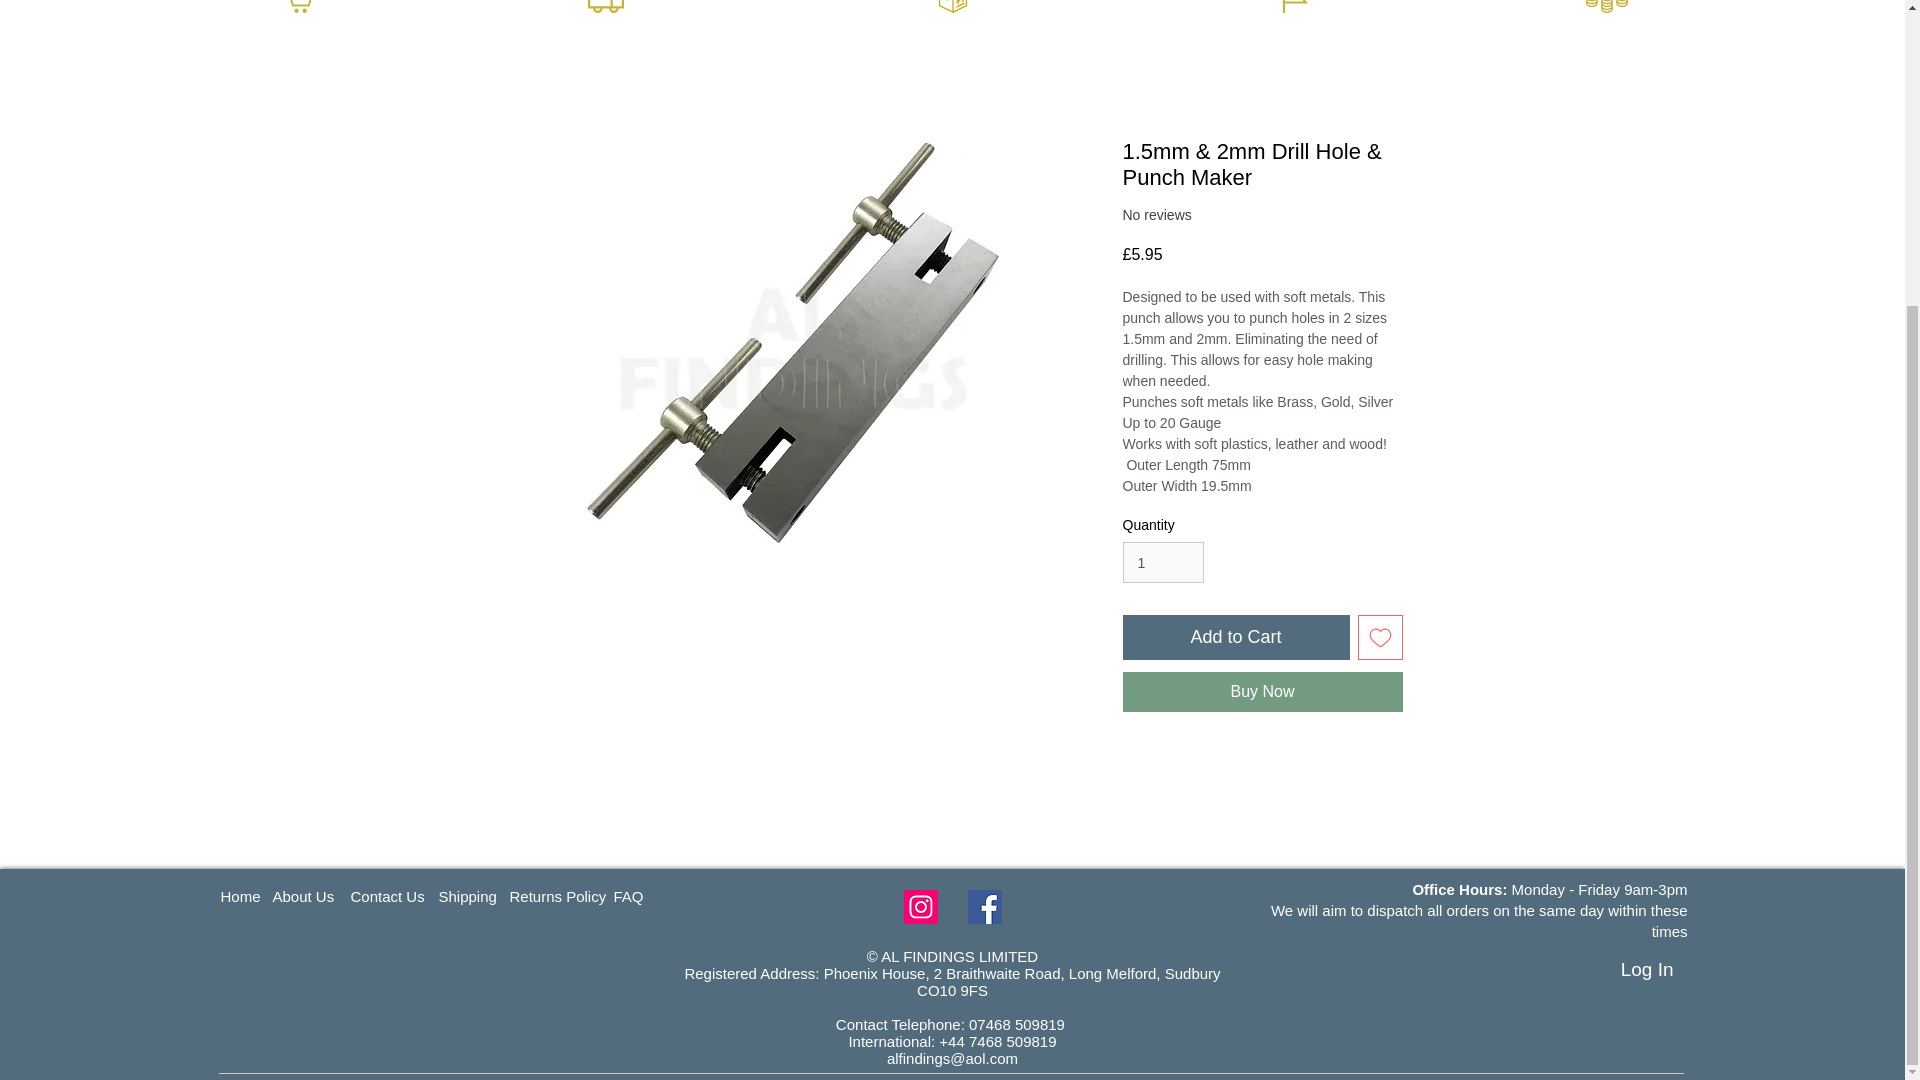 This screenshot has height=1080, width=1920. Describe the element at coordinates (423, 896) in the screenshot. I see `Contact Us` at that location.